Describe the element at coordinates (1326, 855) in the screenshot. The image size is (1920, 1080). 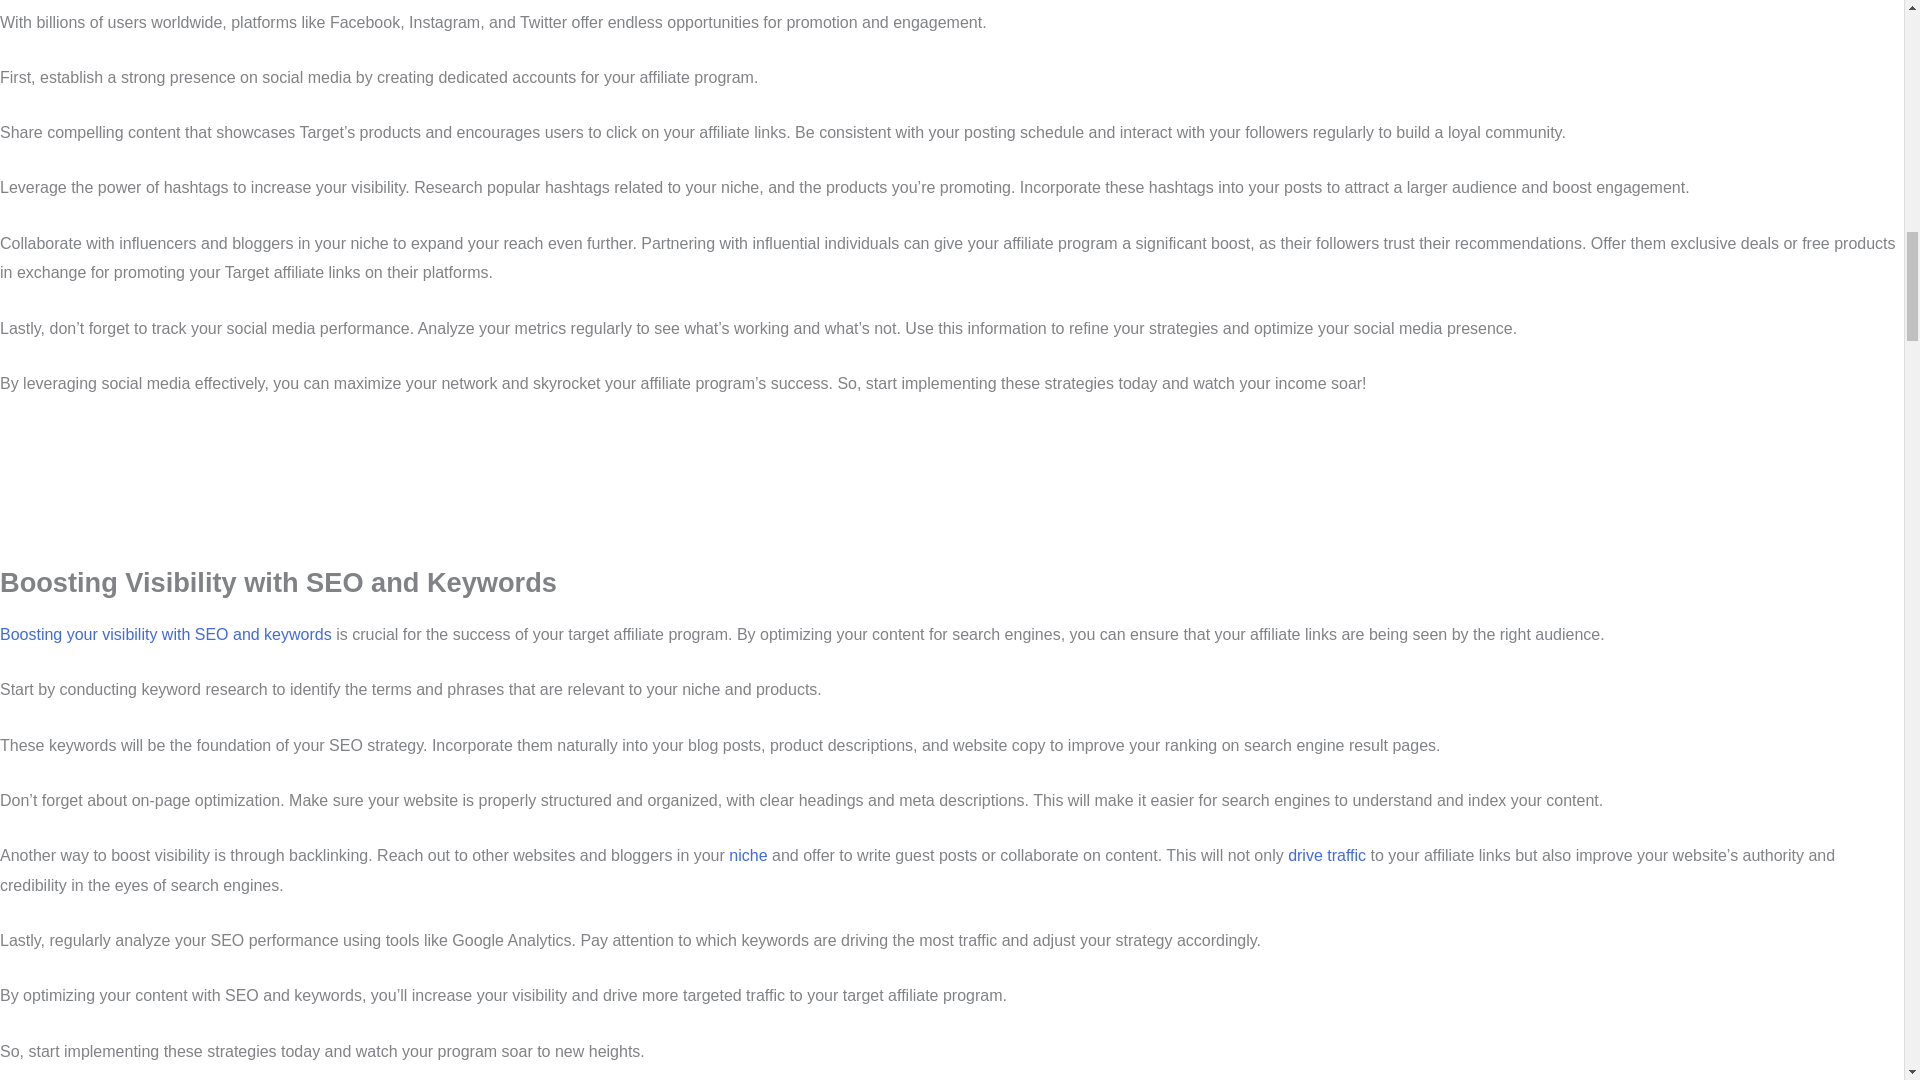
I see `drive traffic` at that location.